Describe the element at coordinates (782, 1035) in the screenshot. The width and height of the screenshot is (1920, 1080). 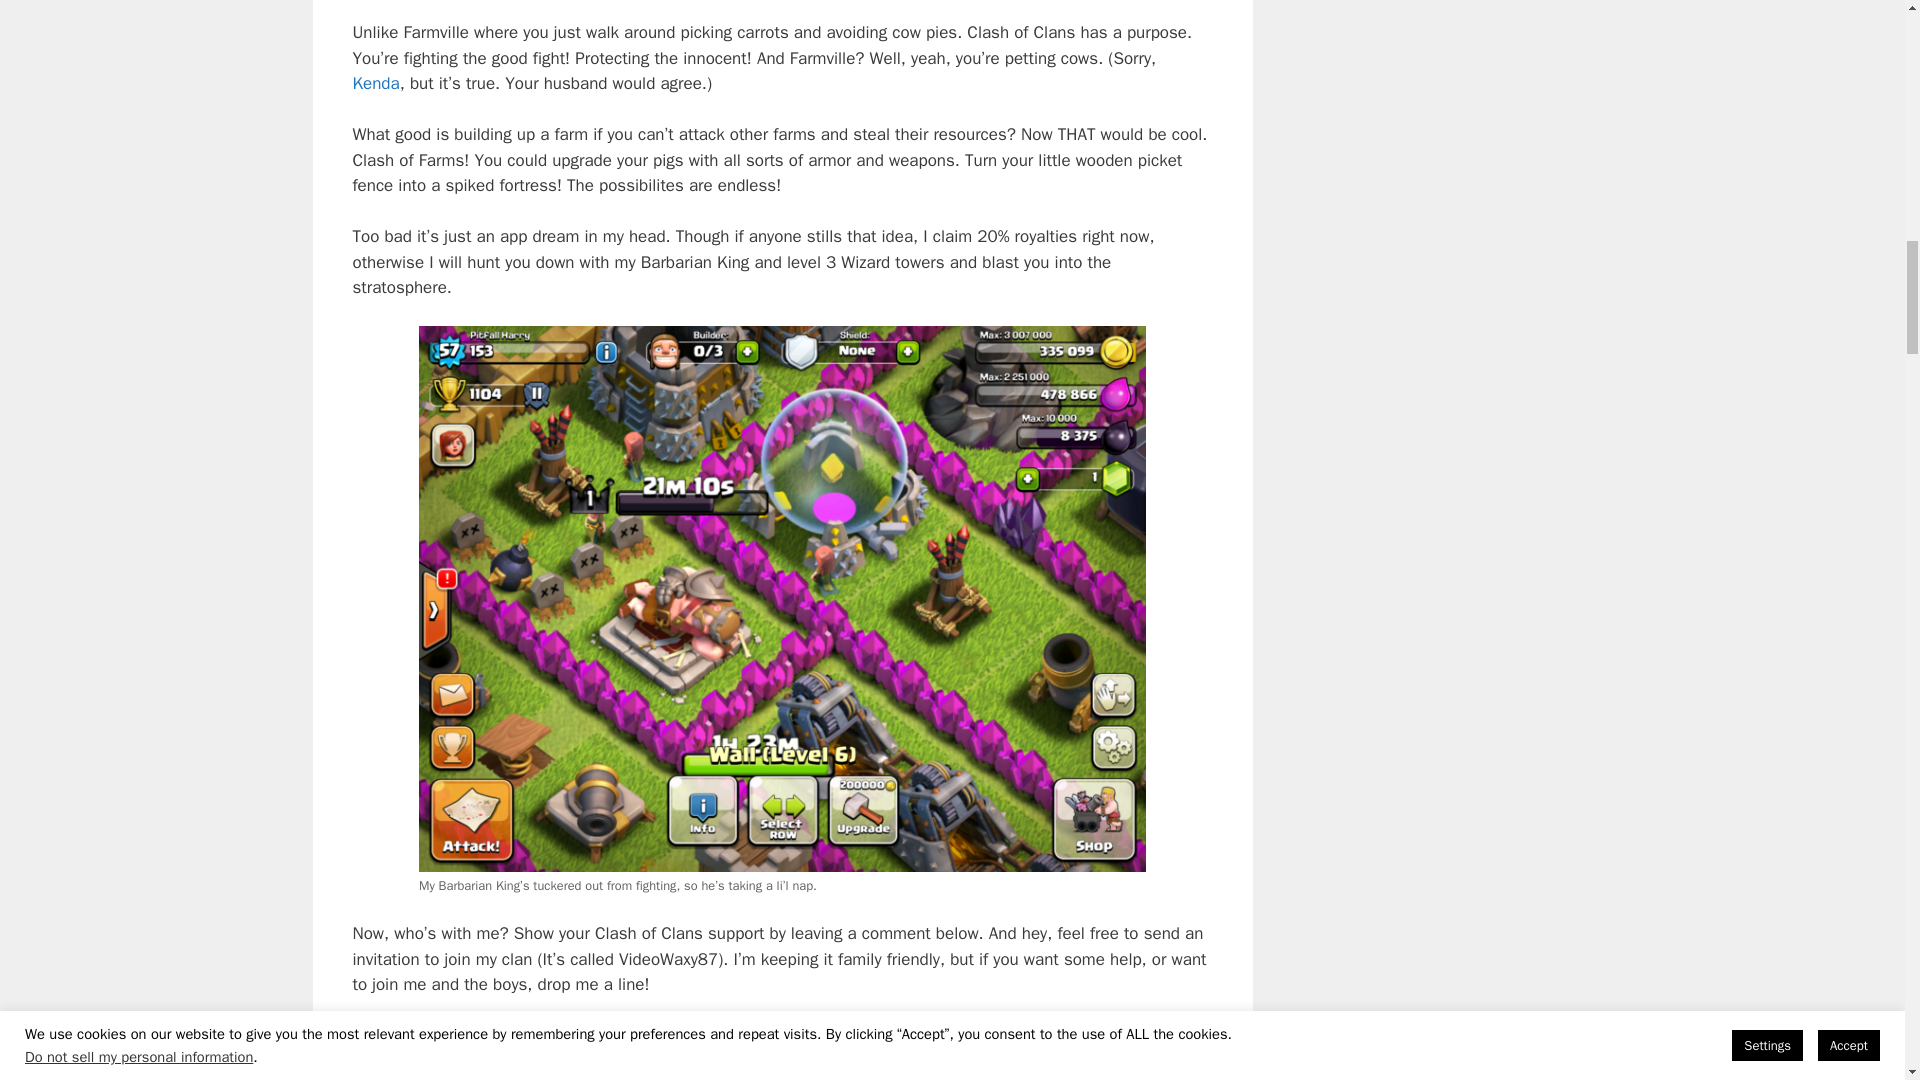
I see `Download Clash of Clans` at that location.